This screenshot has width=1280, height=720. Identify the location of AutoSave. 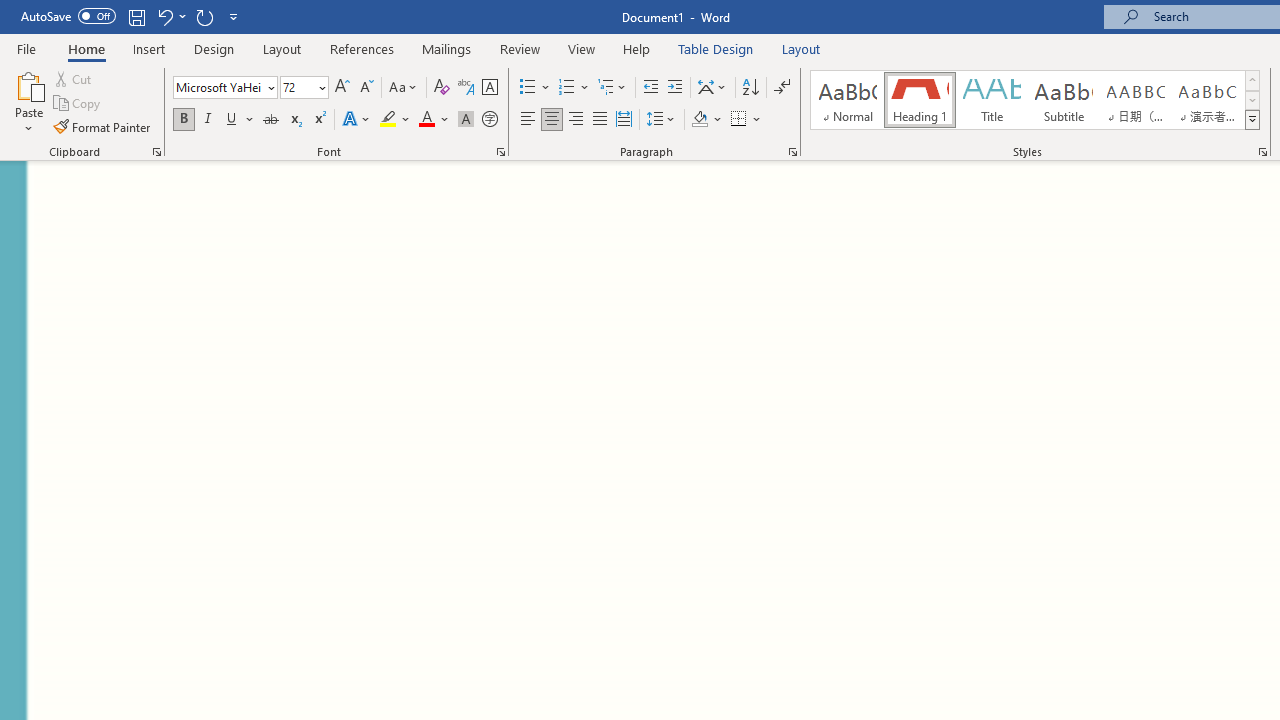
(68, 16).